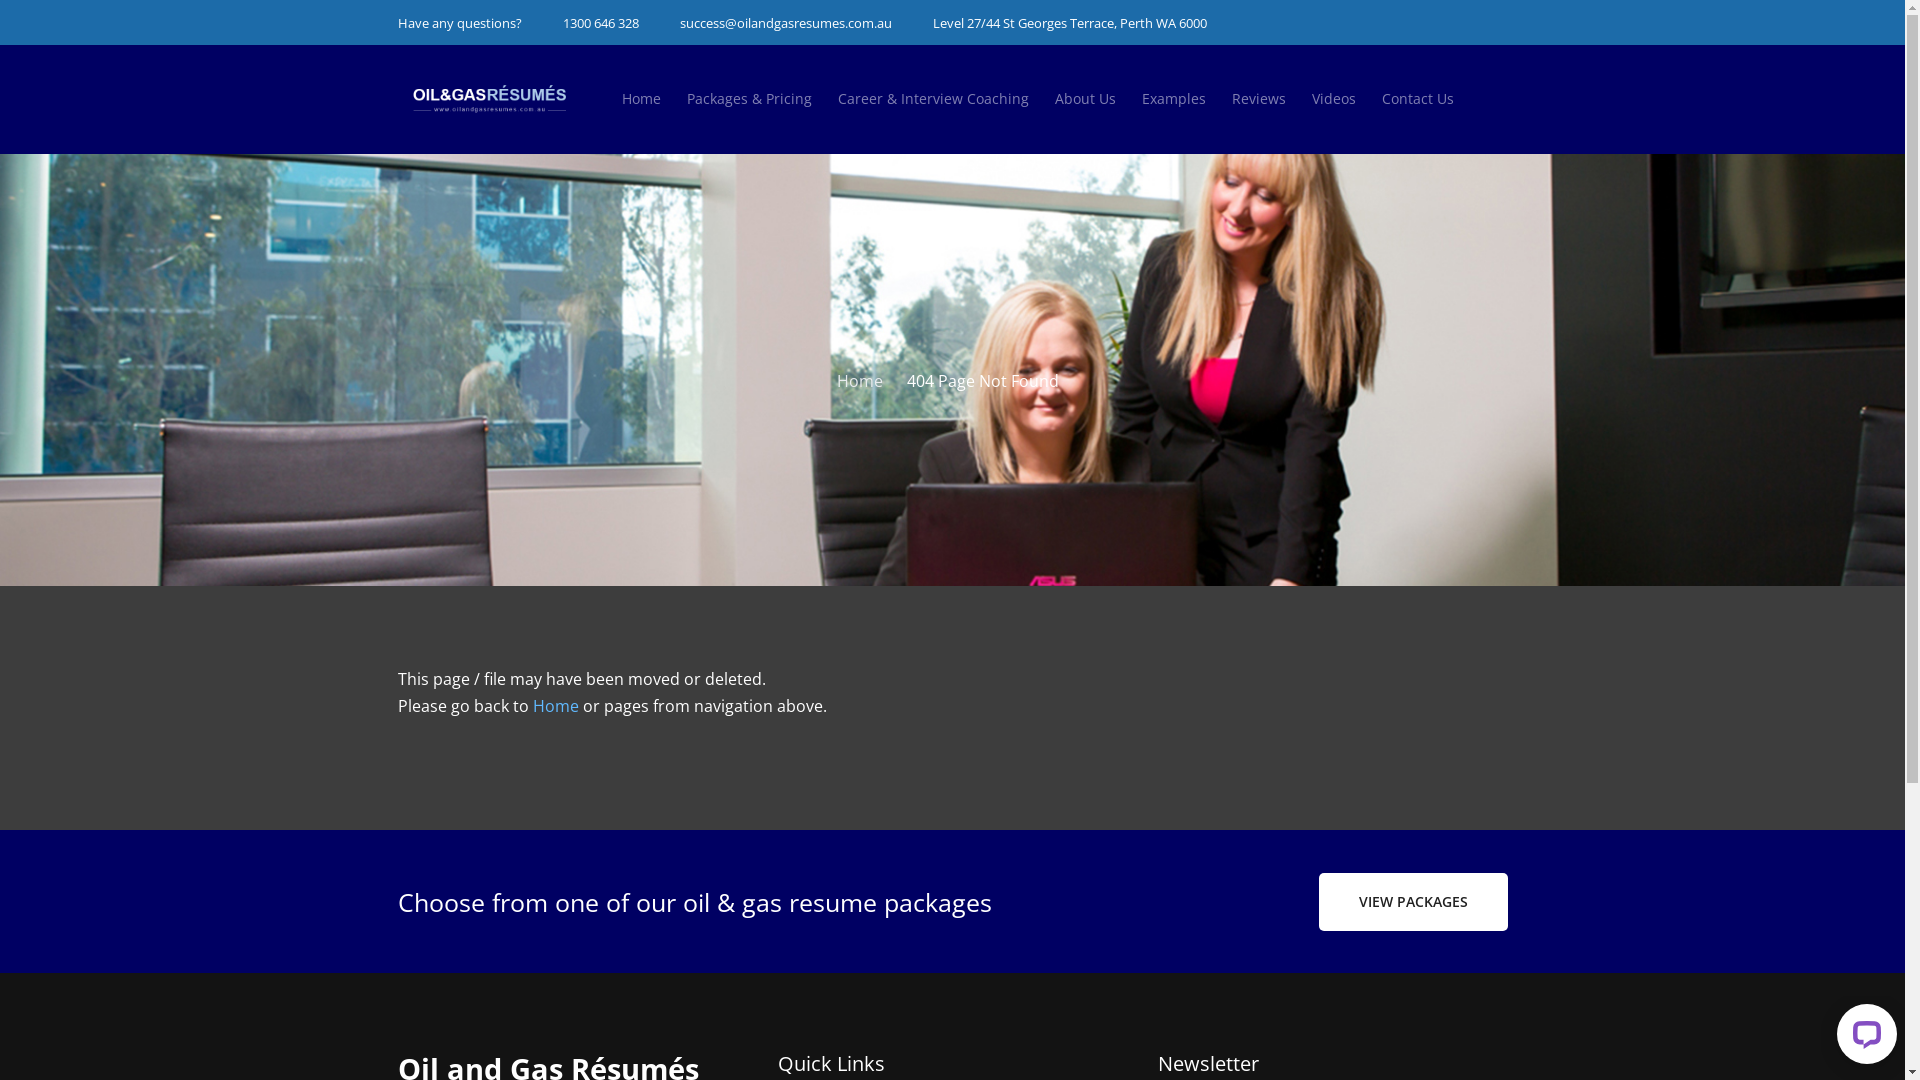 The width and height of the screenshot is (1920, 1080). Describe the element at coordinates (1084, 99) in the screenshot. I see `About Us` at that location.